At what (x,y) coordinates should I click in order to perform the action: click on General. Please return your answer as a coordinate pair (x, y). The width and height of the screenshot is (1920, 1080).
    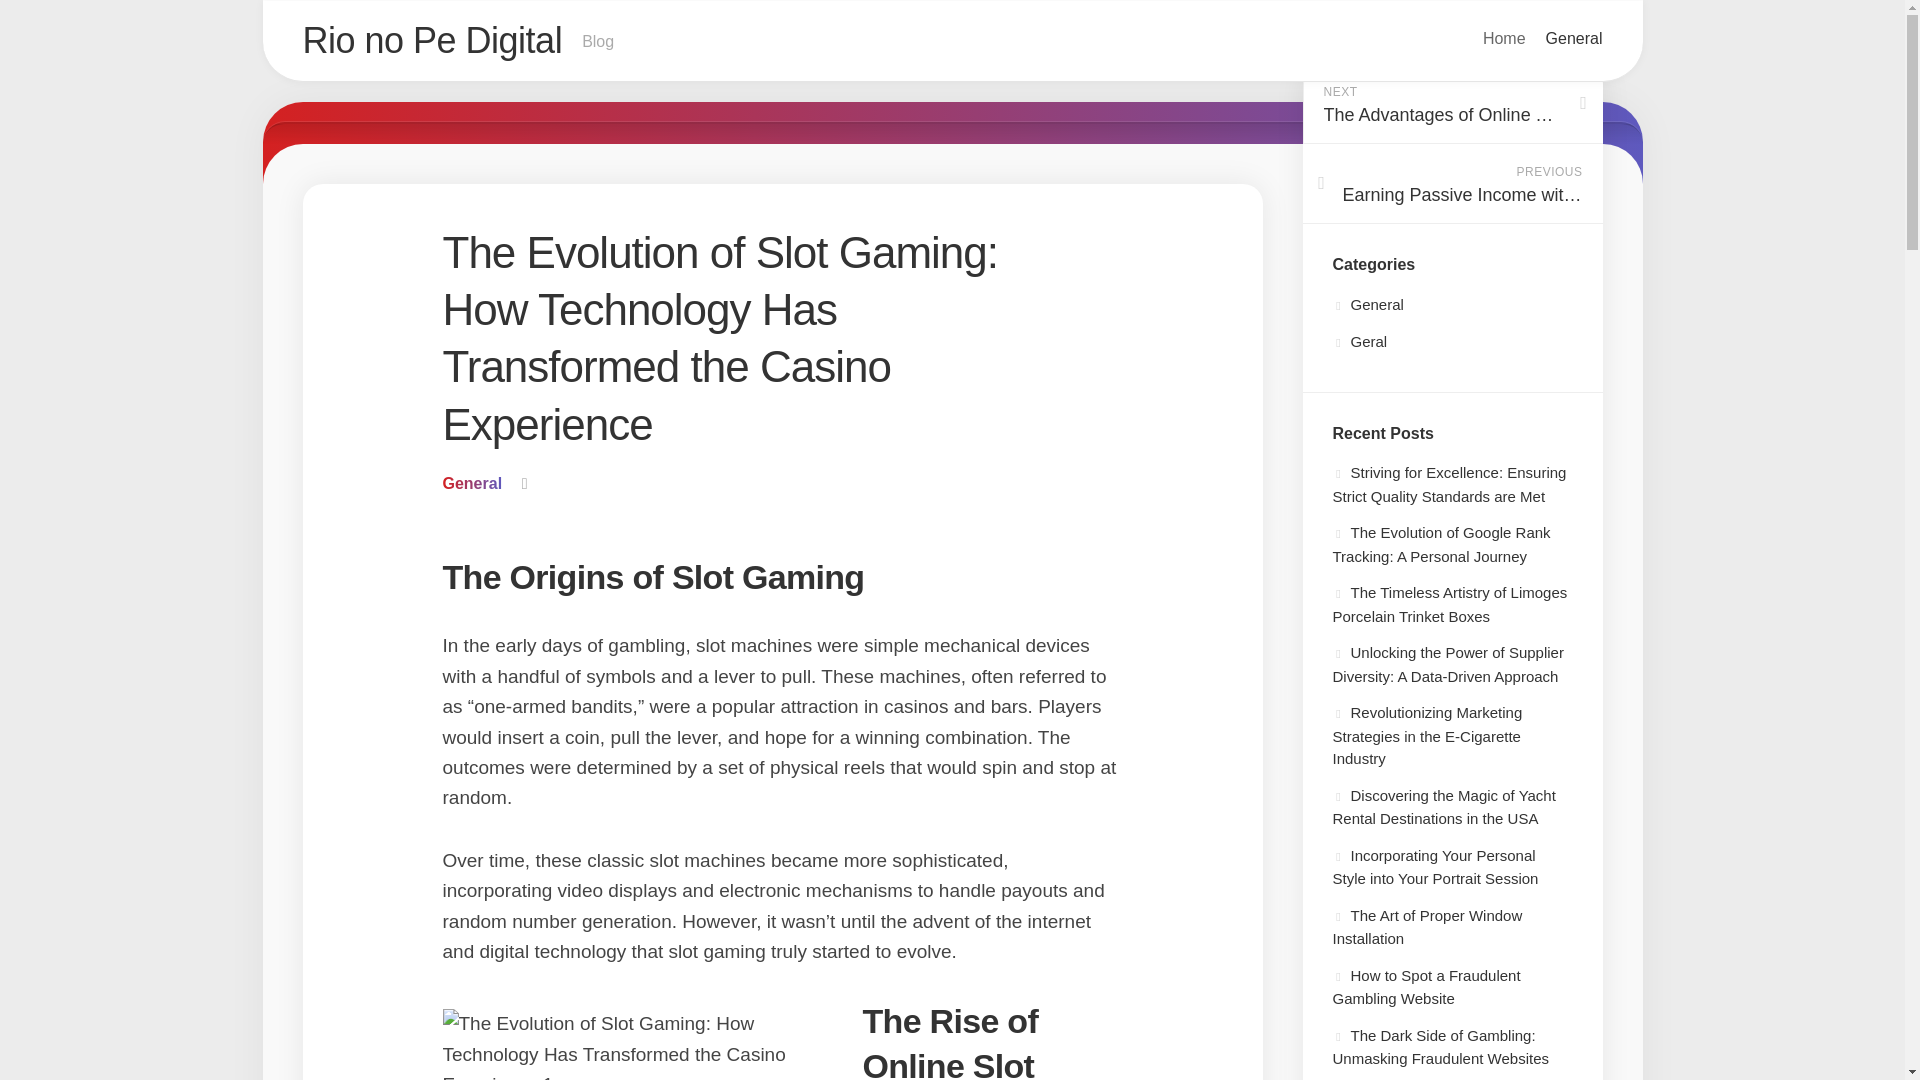
    Looking at the image, I should click on (1368, 304).